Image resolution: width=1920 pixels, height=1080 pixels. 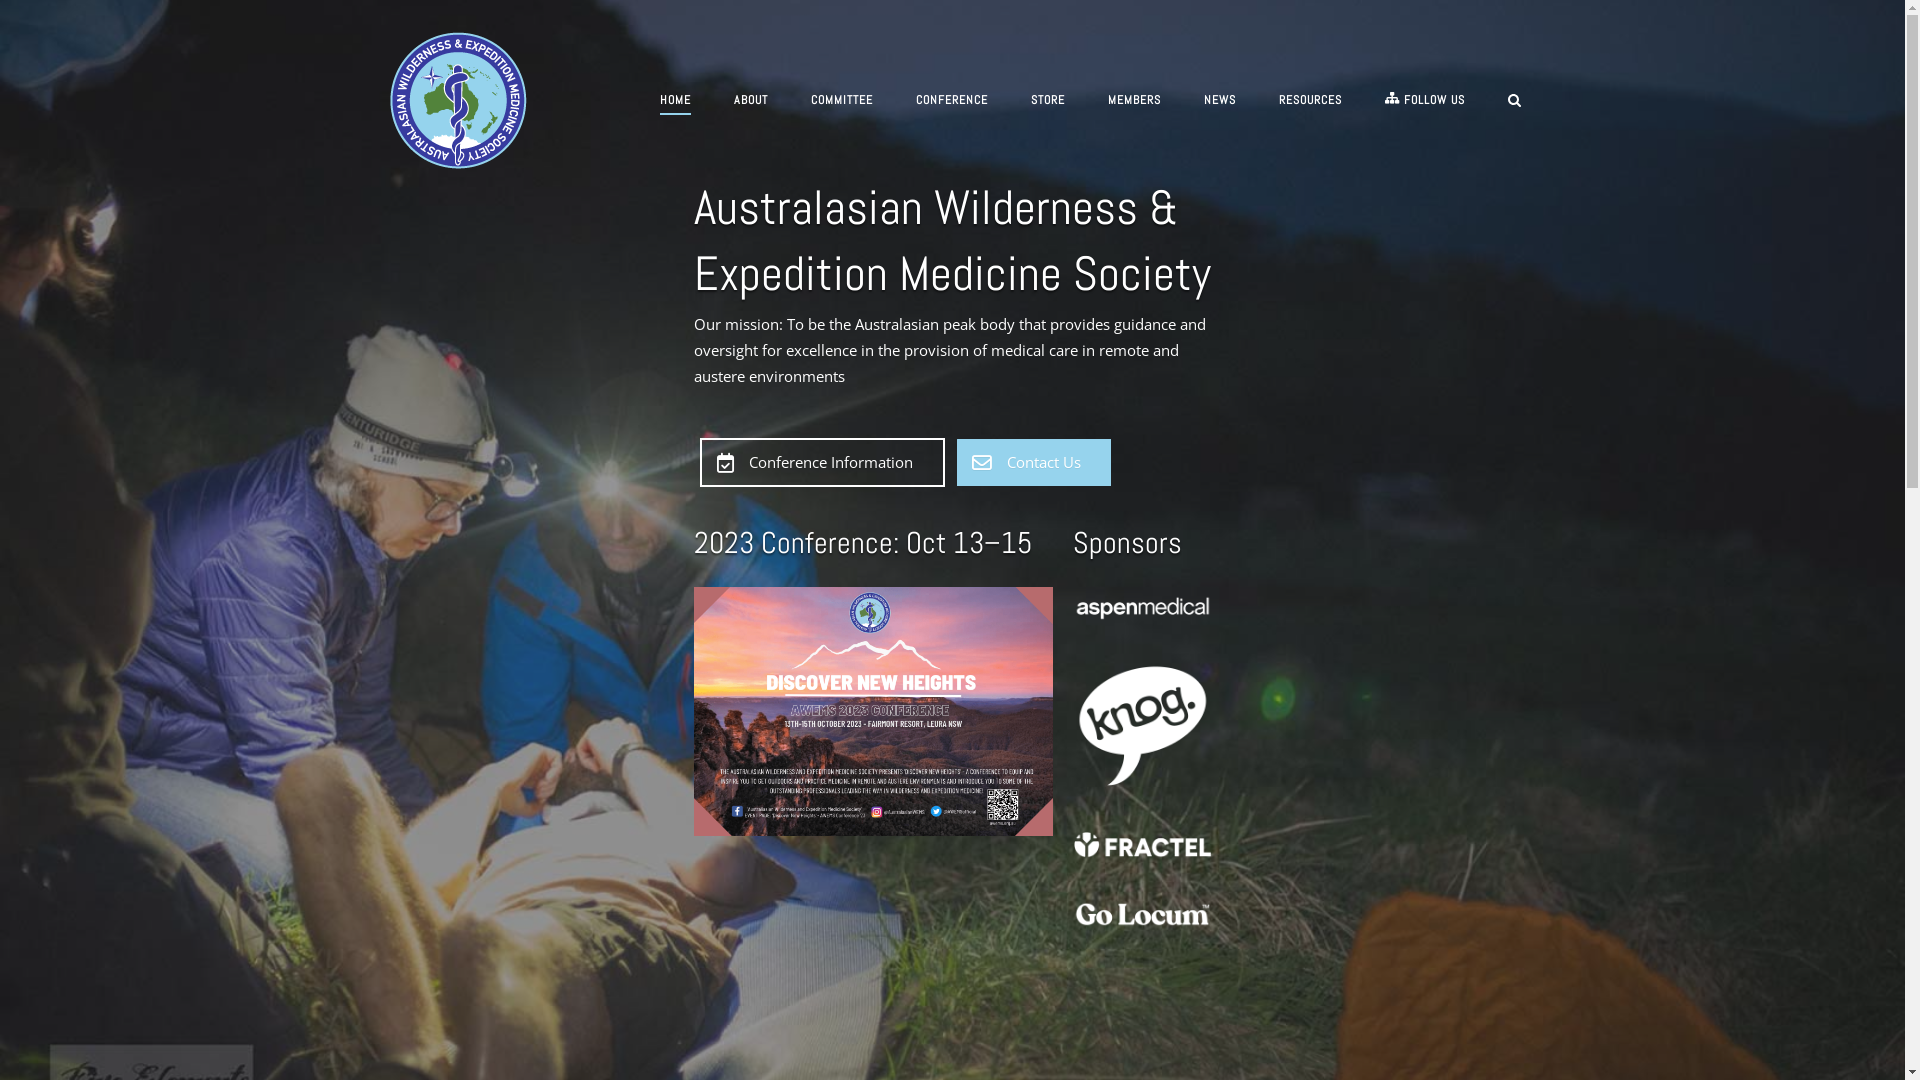 What do you see at coordinates (1134, 102) in the screenshot?
I see `MEMBERS` at bounding box center [1134, 102].